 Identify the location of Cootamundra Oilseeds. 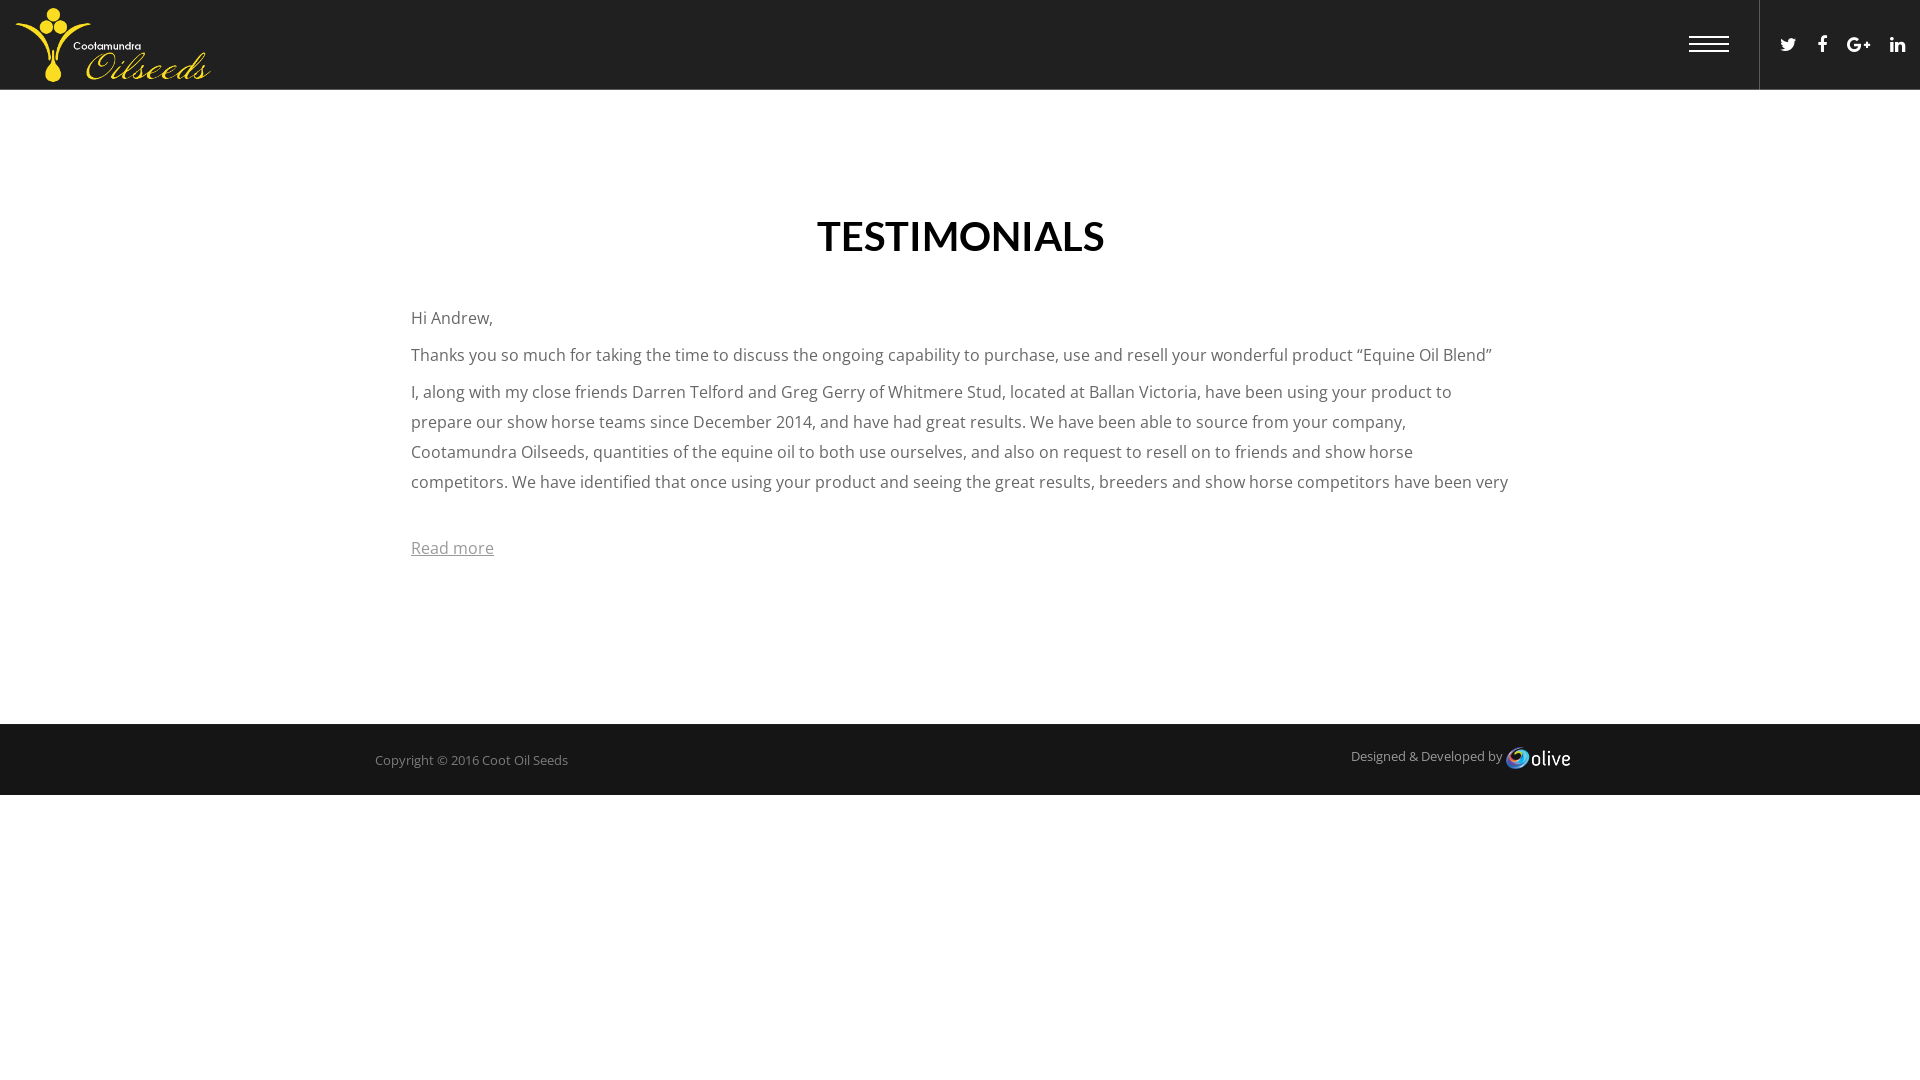
(114, 46).